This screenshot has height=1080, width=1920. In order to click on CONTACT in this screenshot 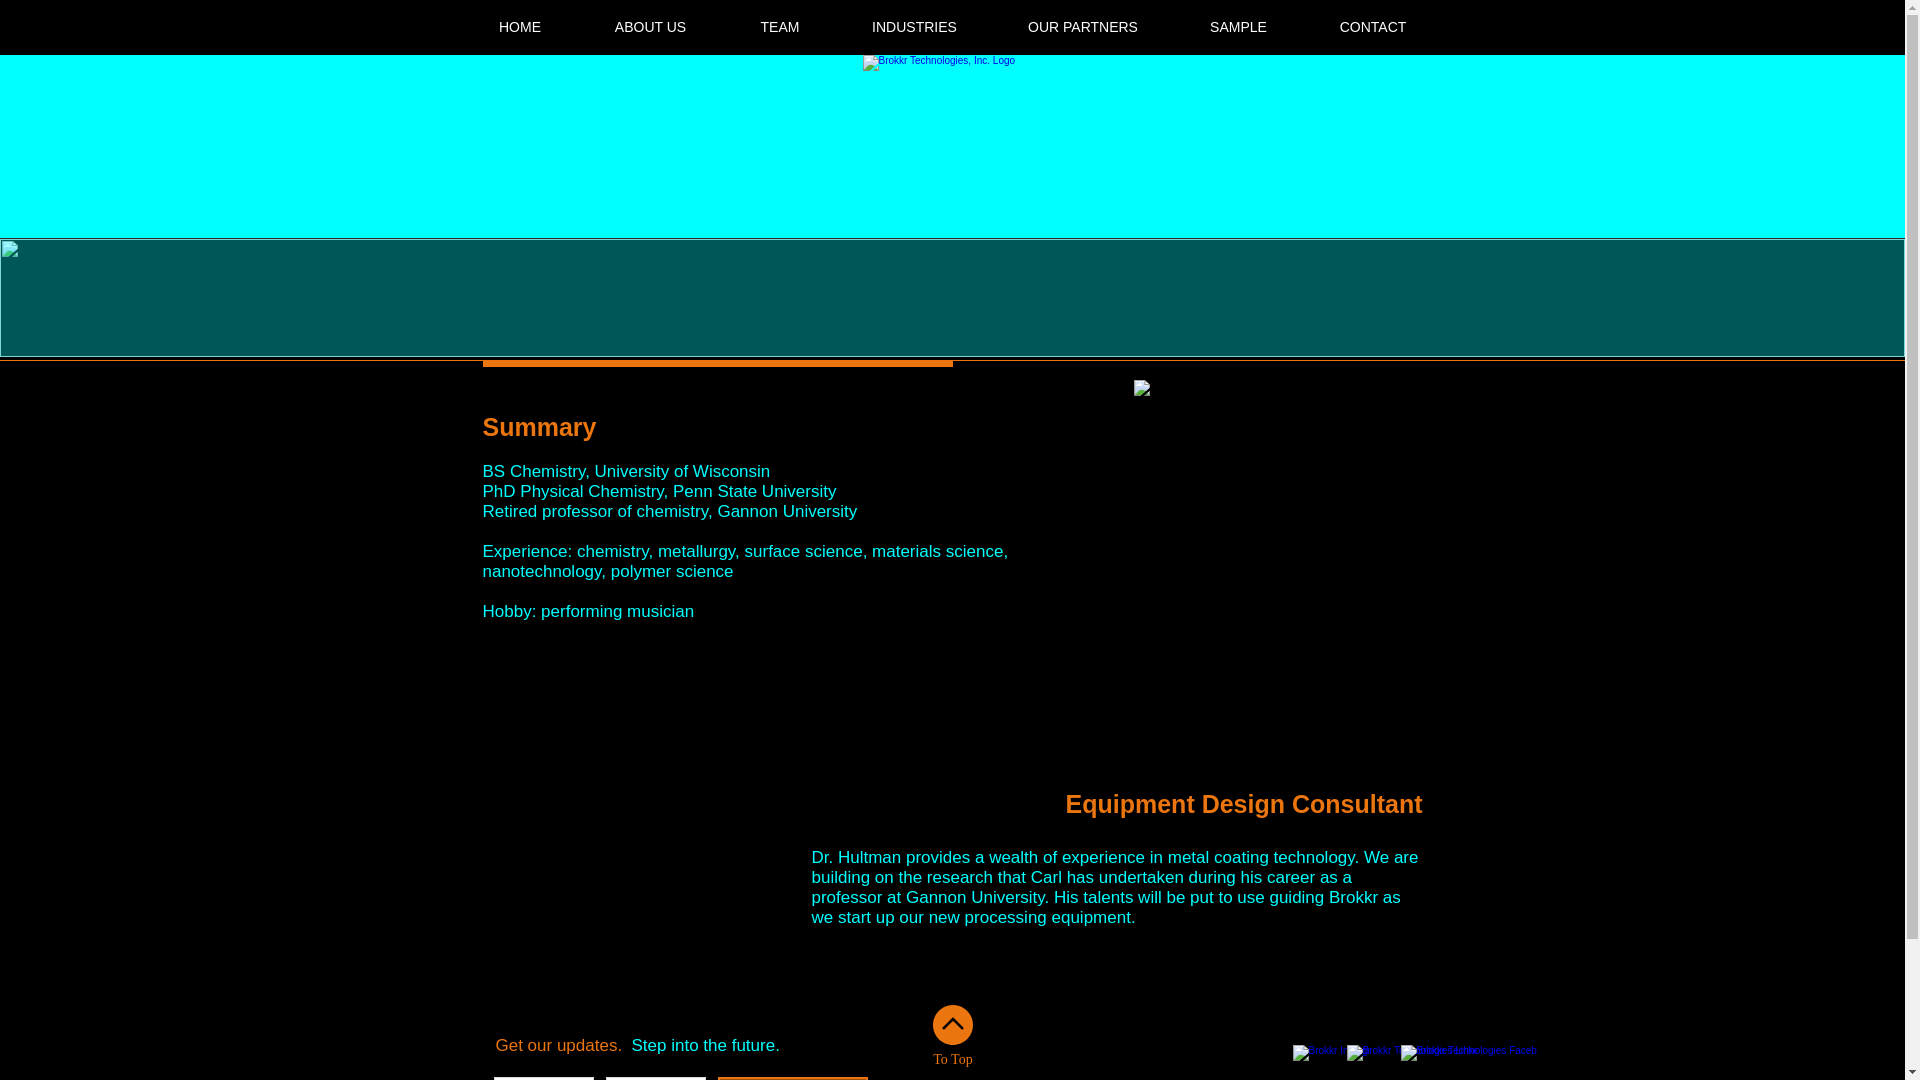, I will do `click(1373, 27)`.